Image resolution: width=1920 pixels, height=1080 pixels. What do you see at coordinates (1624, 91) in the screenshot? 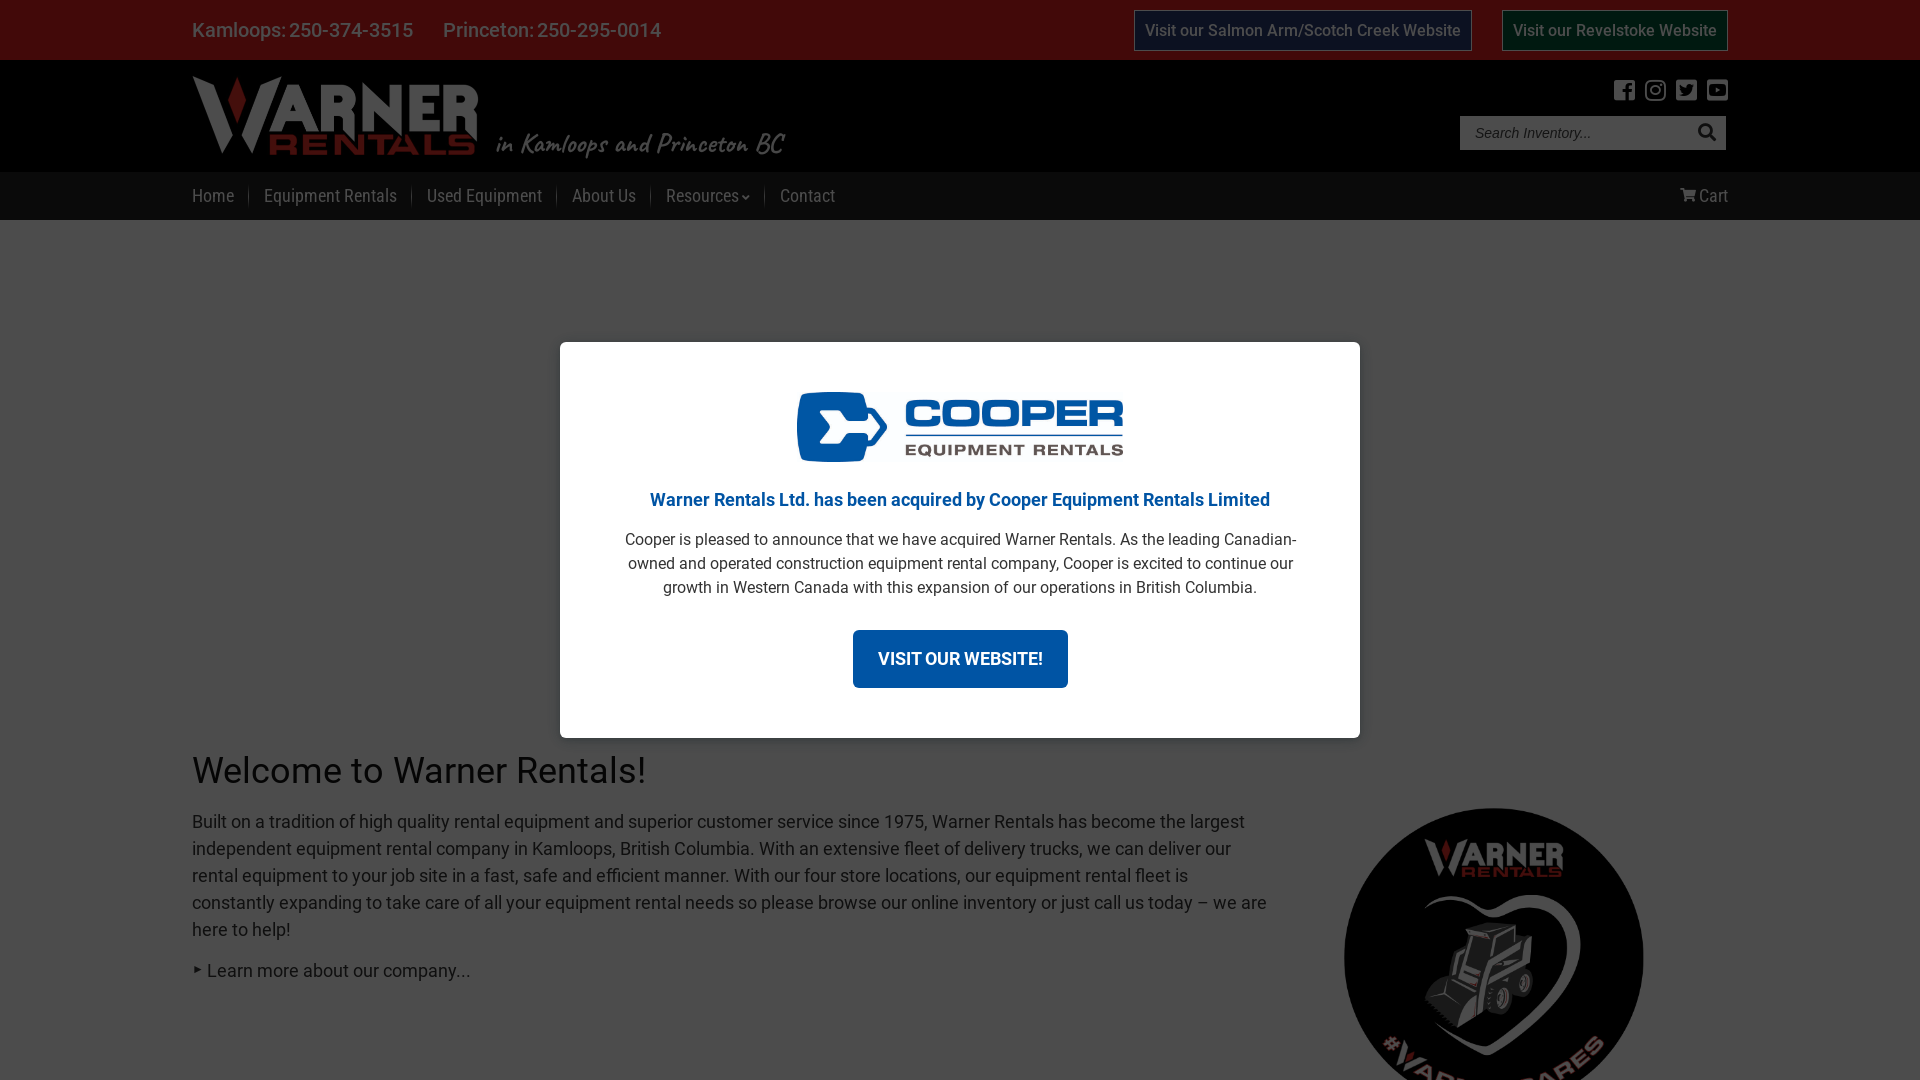
I see `Visit Warner Rentals on Facebook!` at bounding box center [1624, 91].